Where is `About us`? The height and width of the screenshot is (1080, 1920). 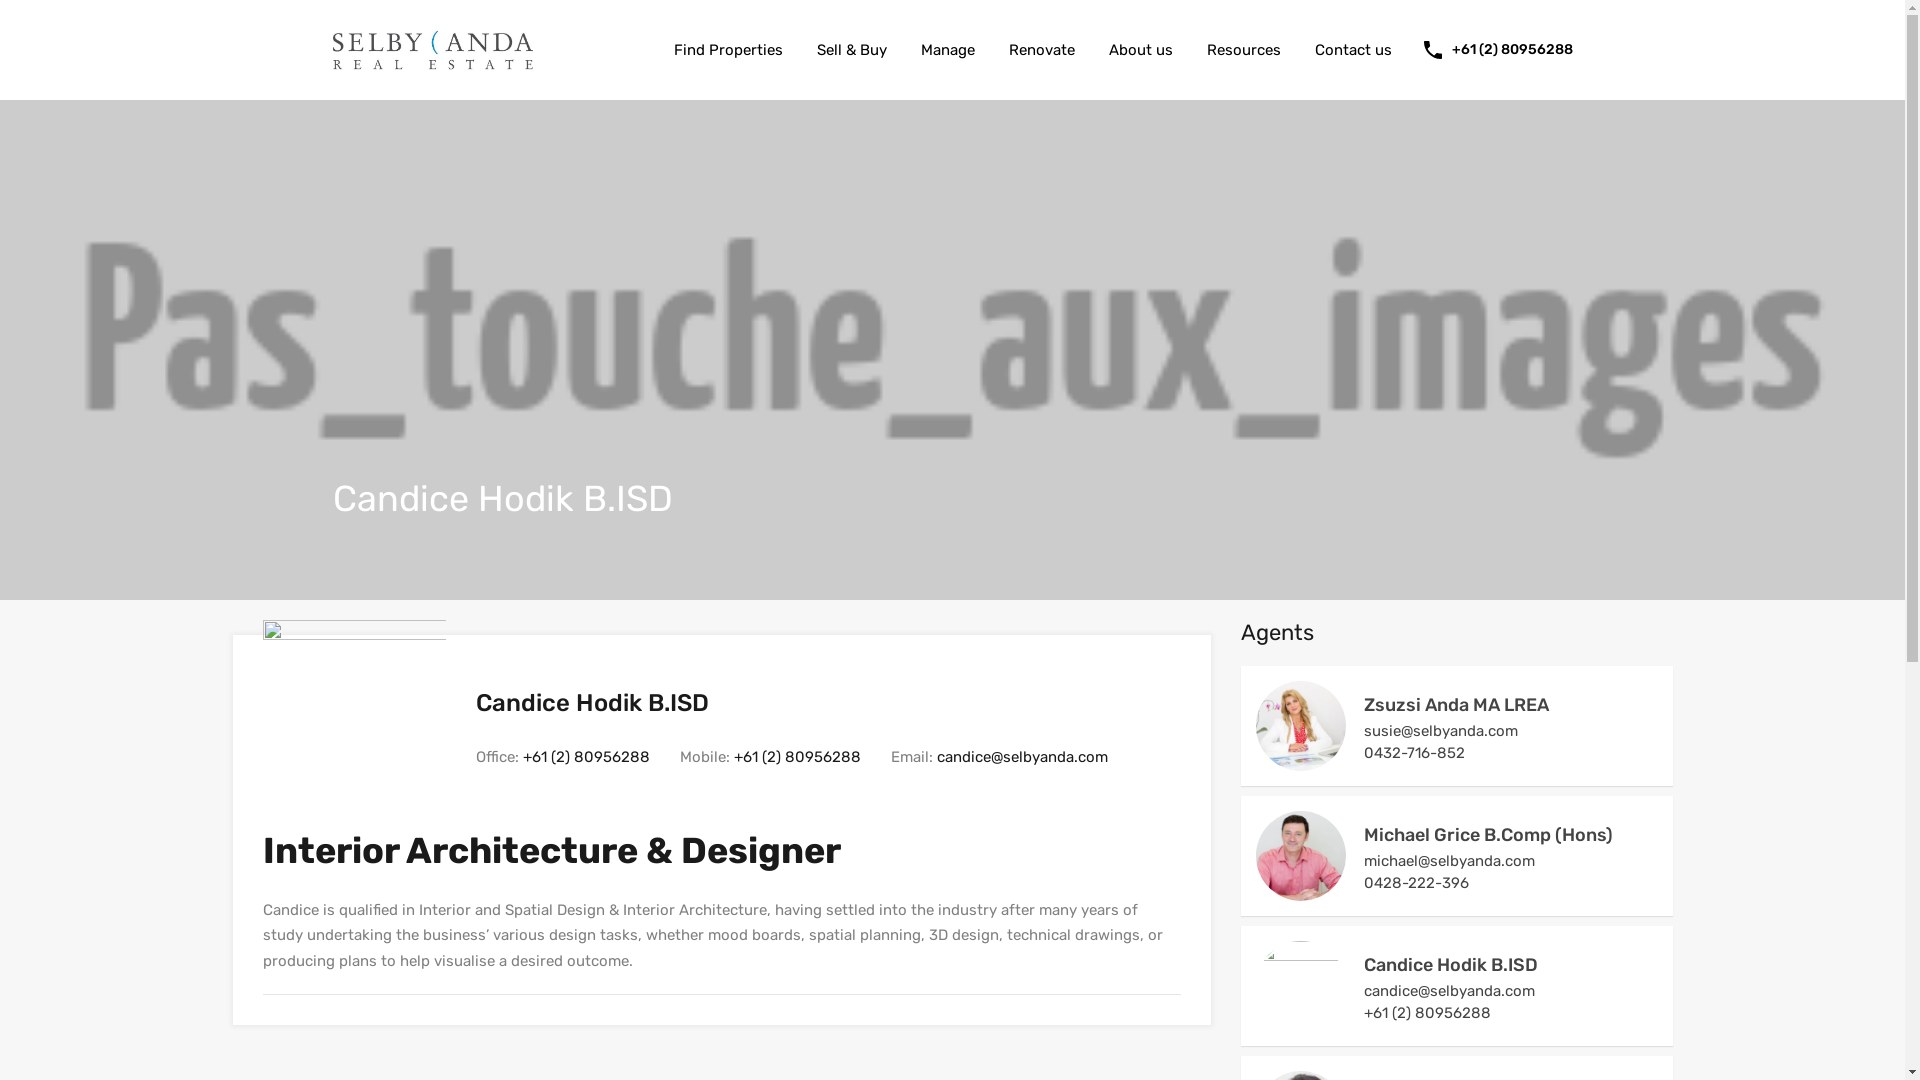
About us is located at coordinates (1141, 50).